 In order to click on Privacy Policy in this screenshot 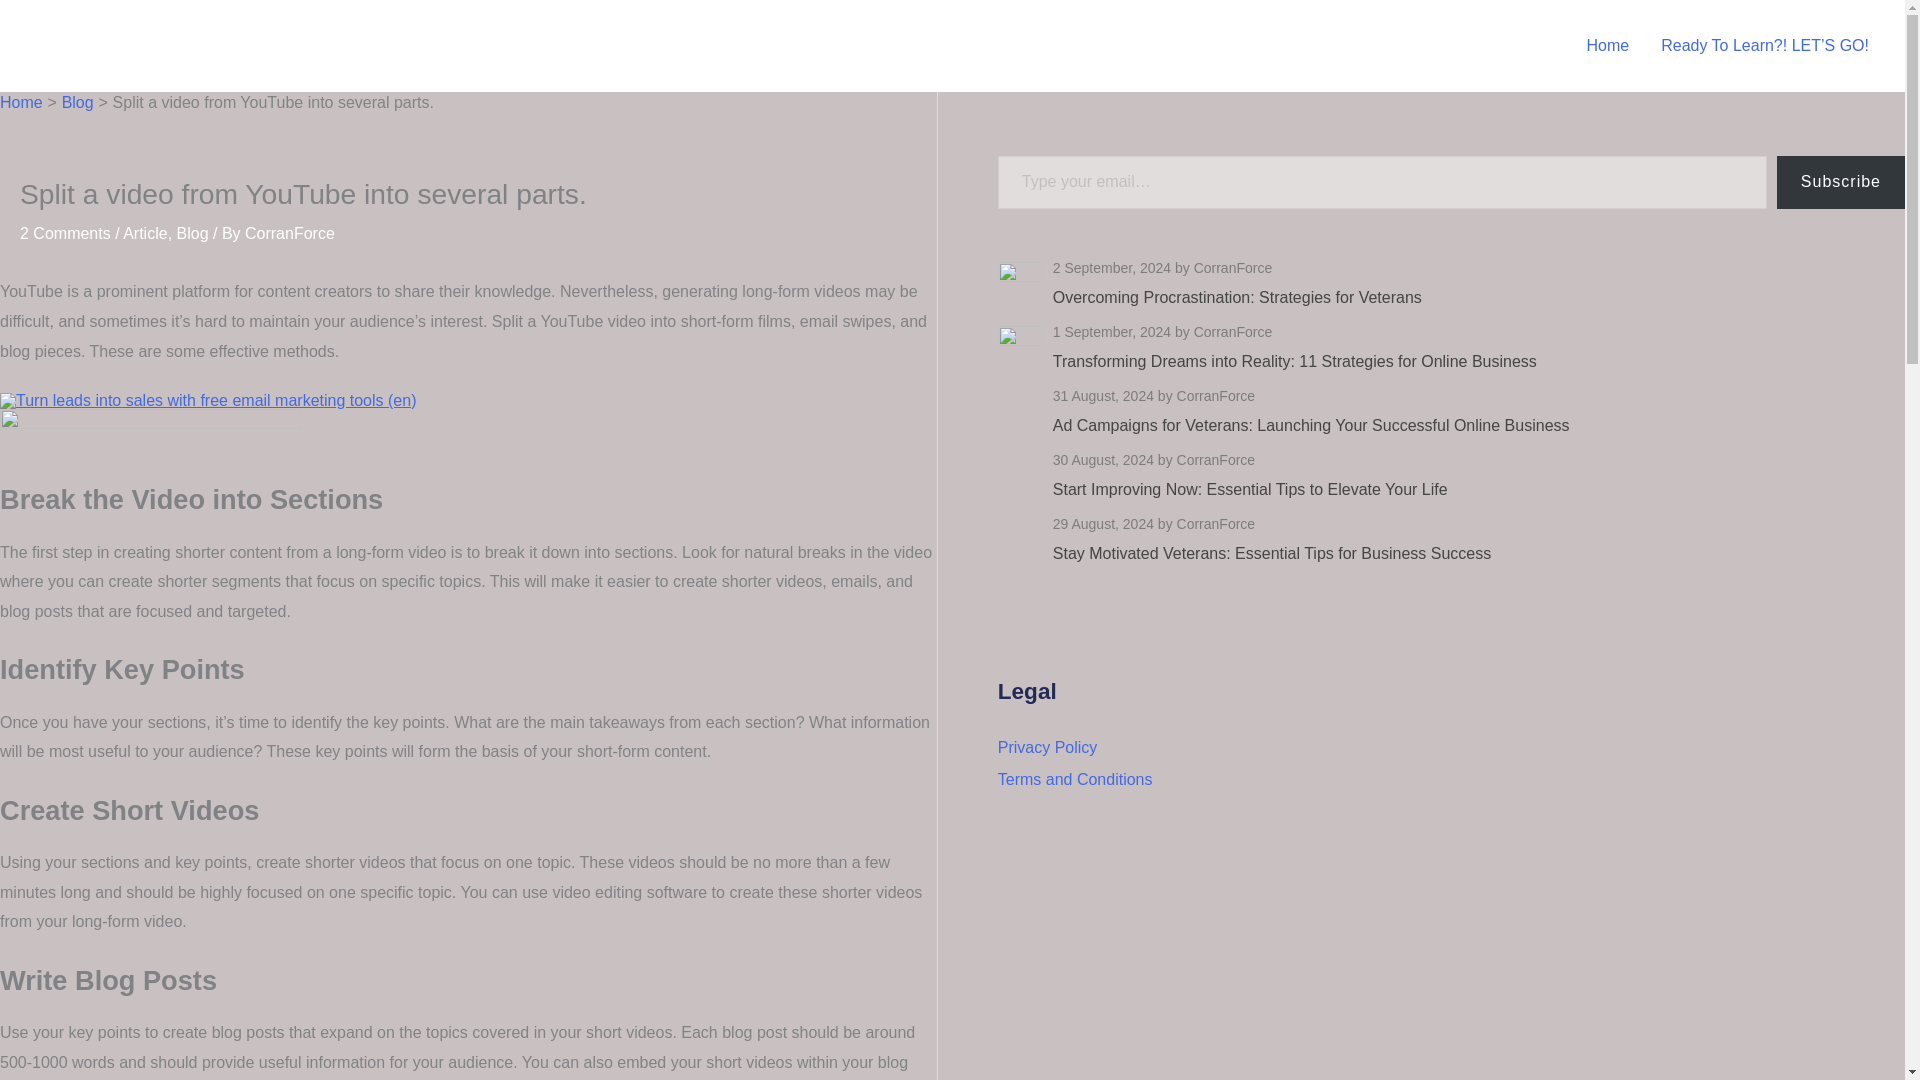, I will do `click(1048, 747)`.